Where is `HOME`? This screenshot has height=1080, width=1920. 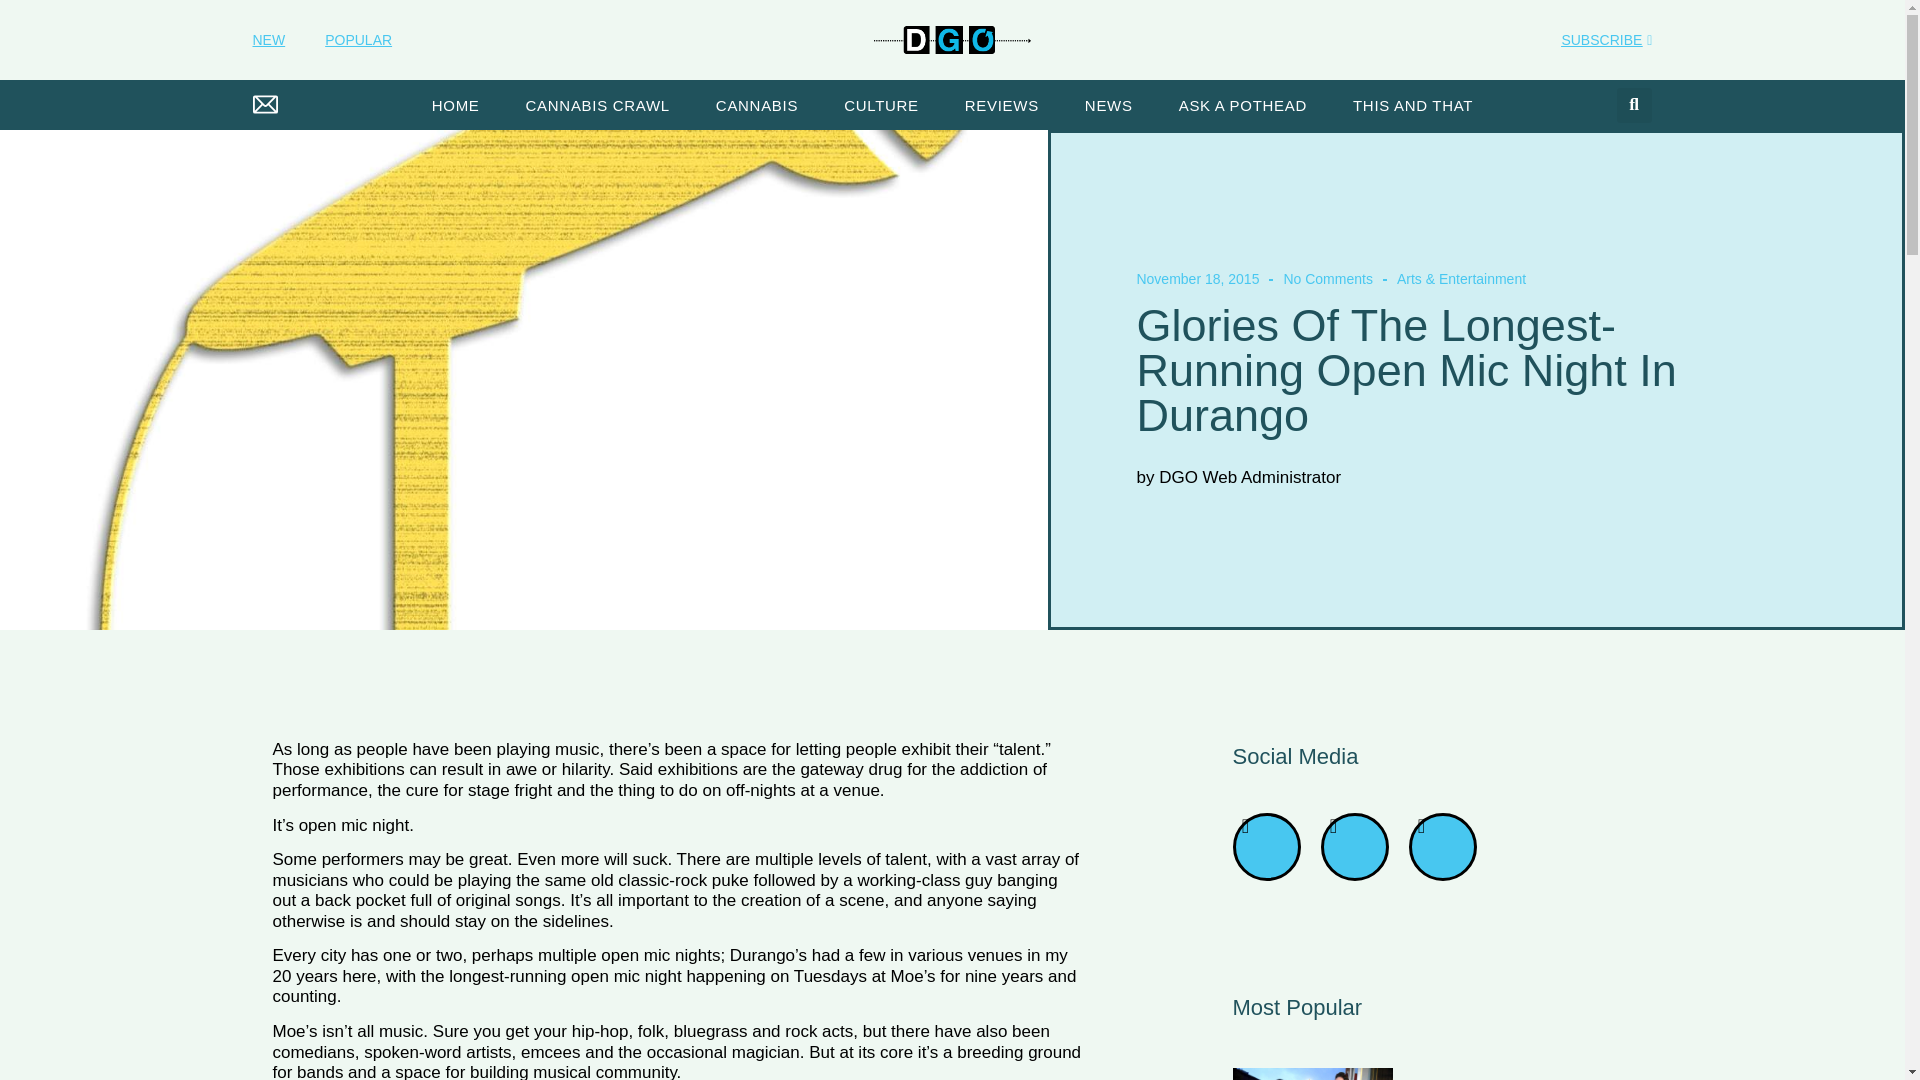
HOME is located at coordinates (456, 106).